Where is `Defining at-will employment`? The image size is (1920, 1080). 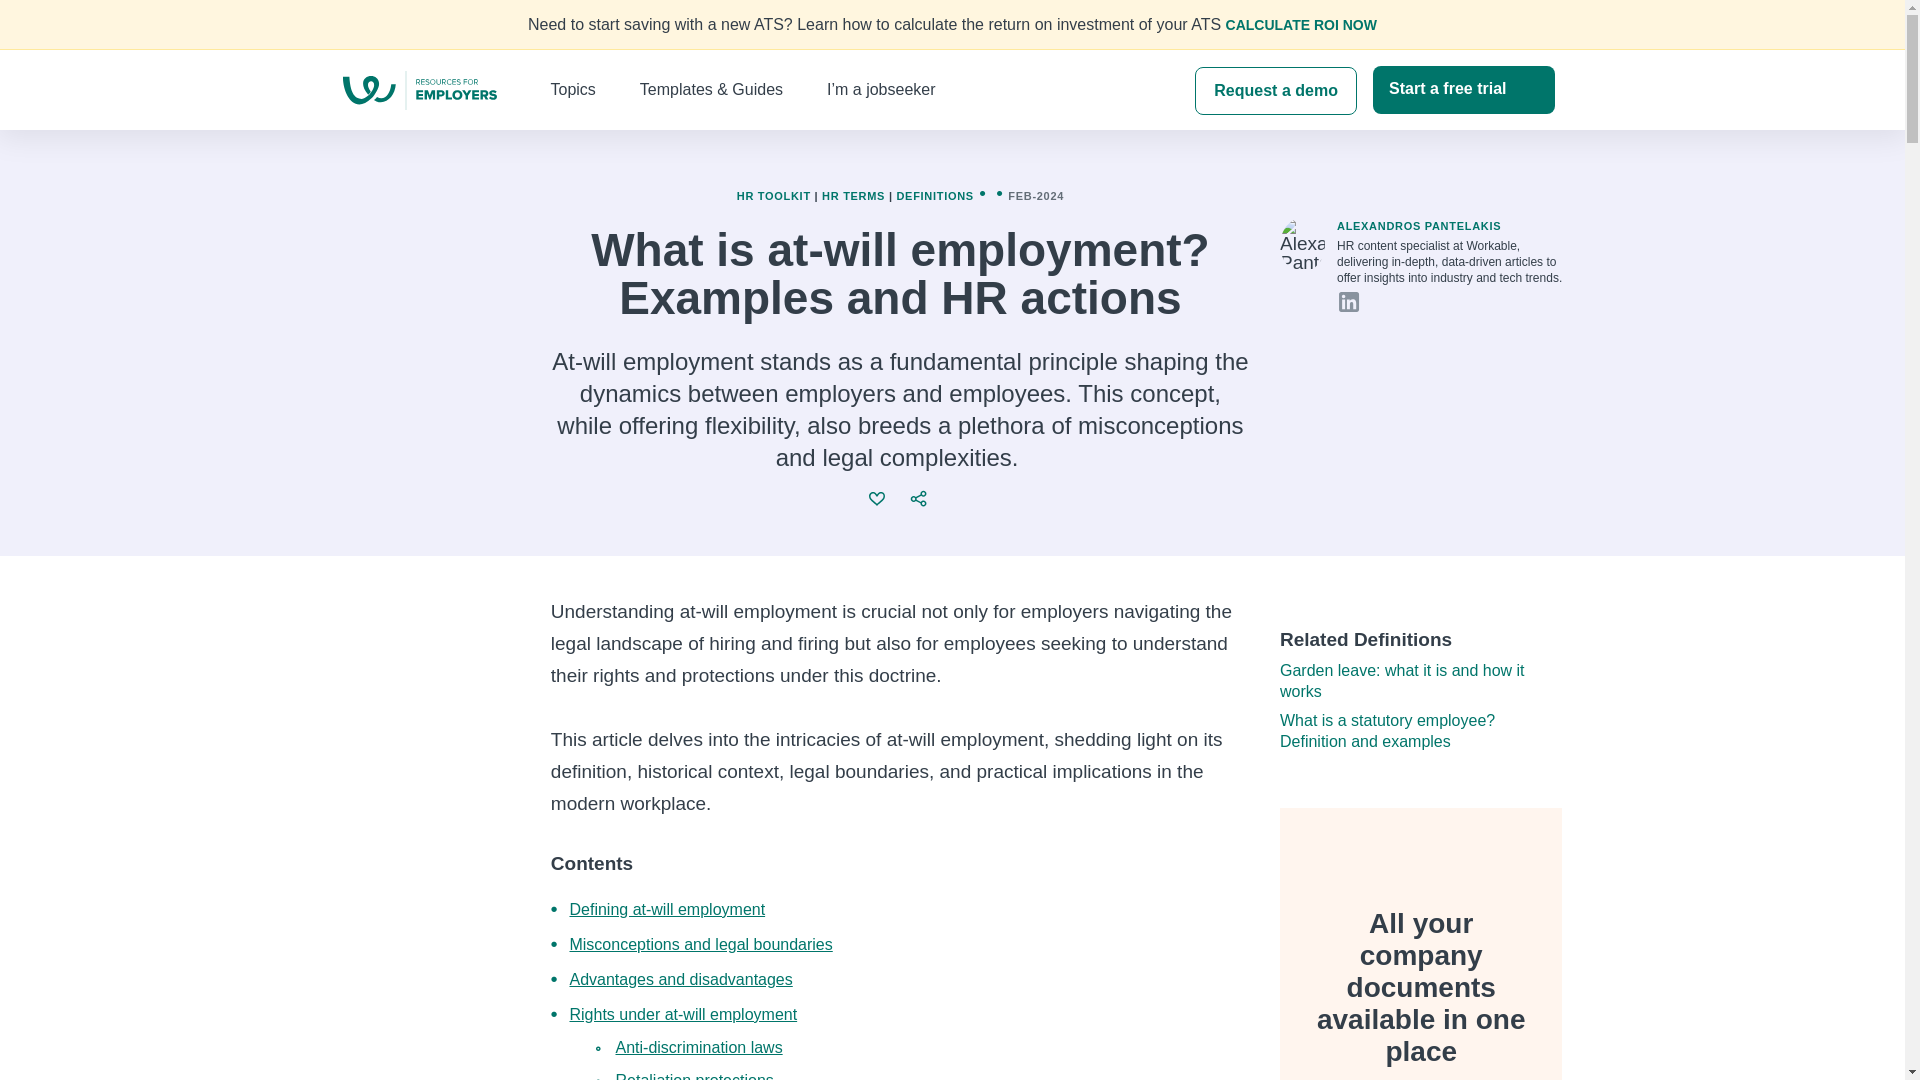
Defining at-will employment is located at coordinates (666, 909).